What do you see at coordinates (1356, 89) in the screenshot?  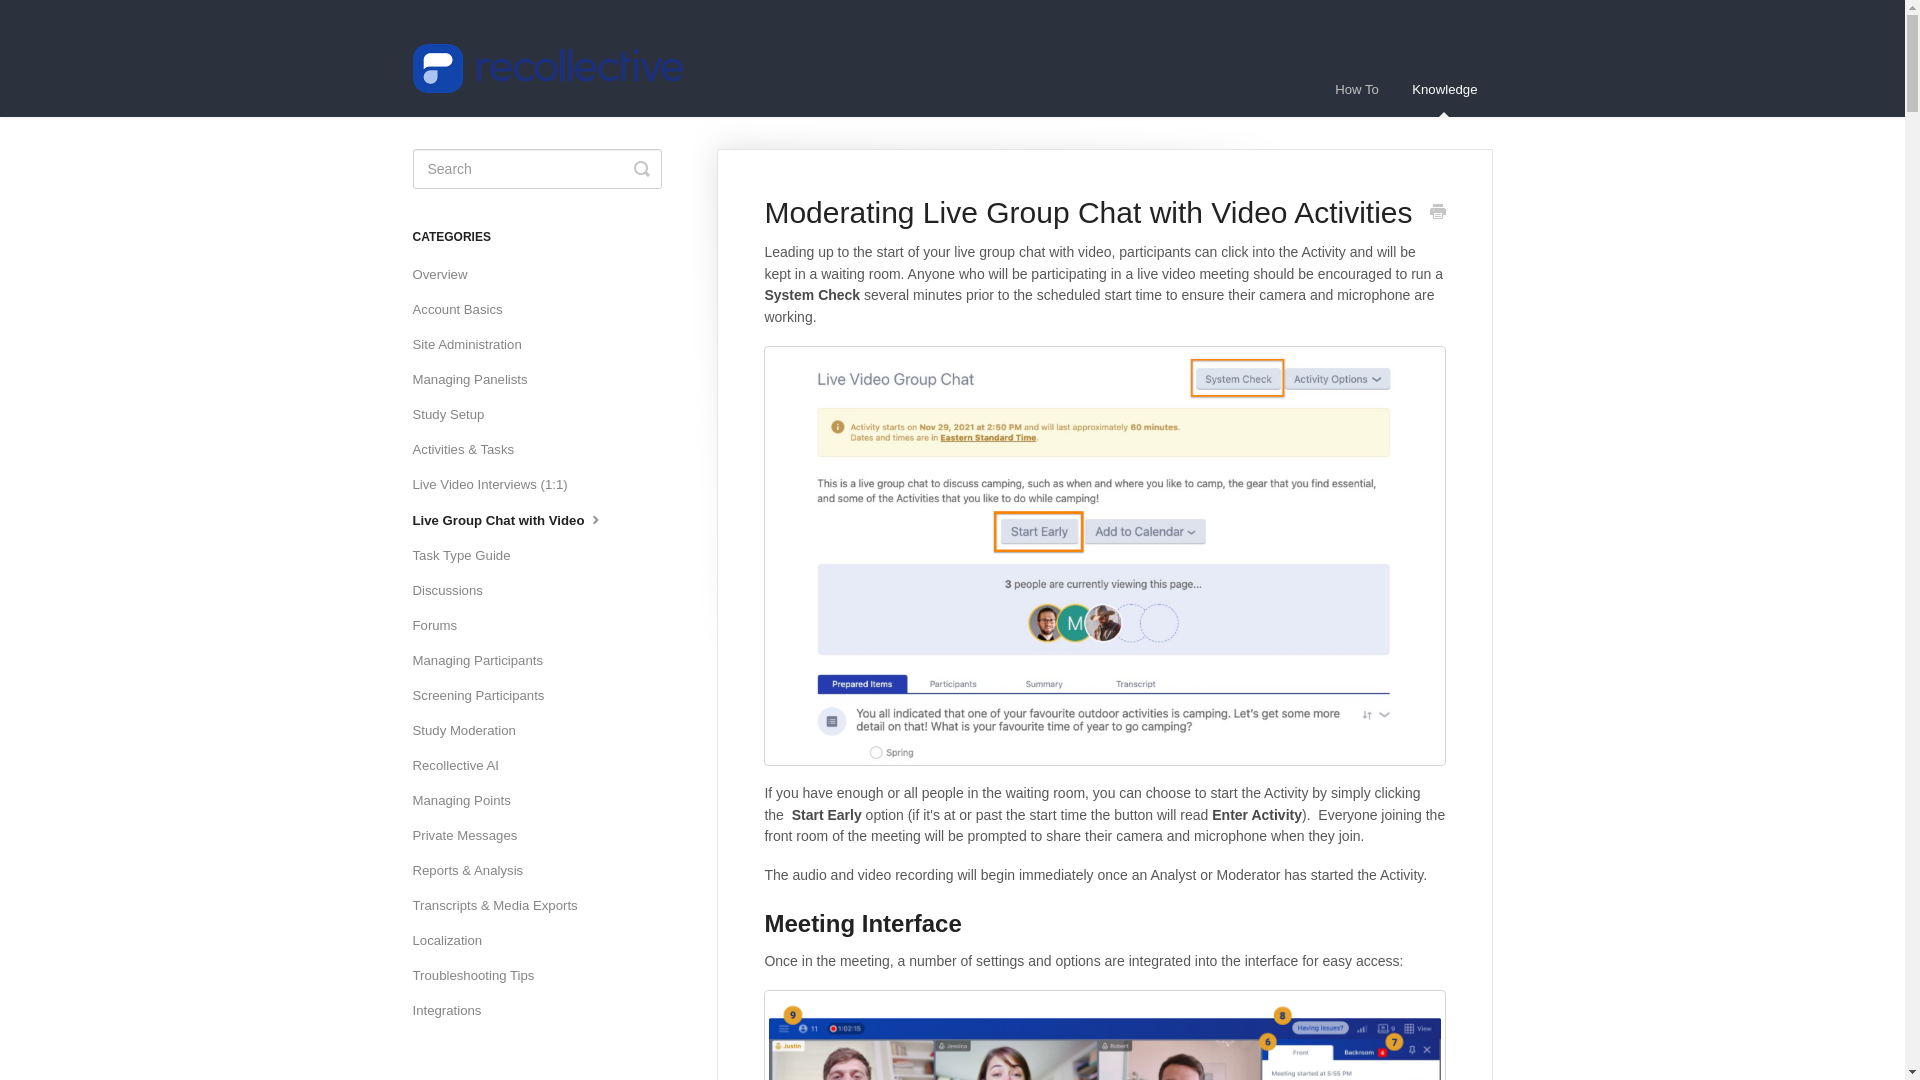 I see `How To` at bounding box center [1356, 89].